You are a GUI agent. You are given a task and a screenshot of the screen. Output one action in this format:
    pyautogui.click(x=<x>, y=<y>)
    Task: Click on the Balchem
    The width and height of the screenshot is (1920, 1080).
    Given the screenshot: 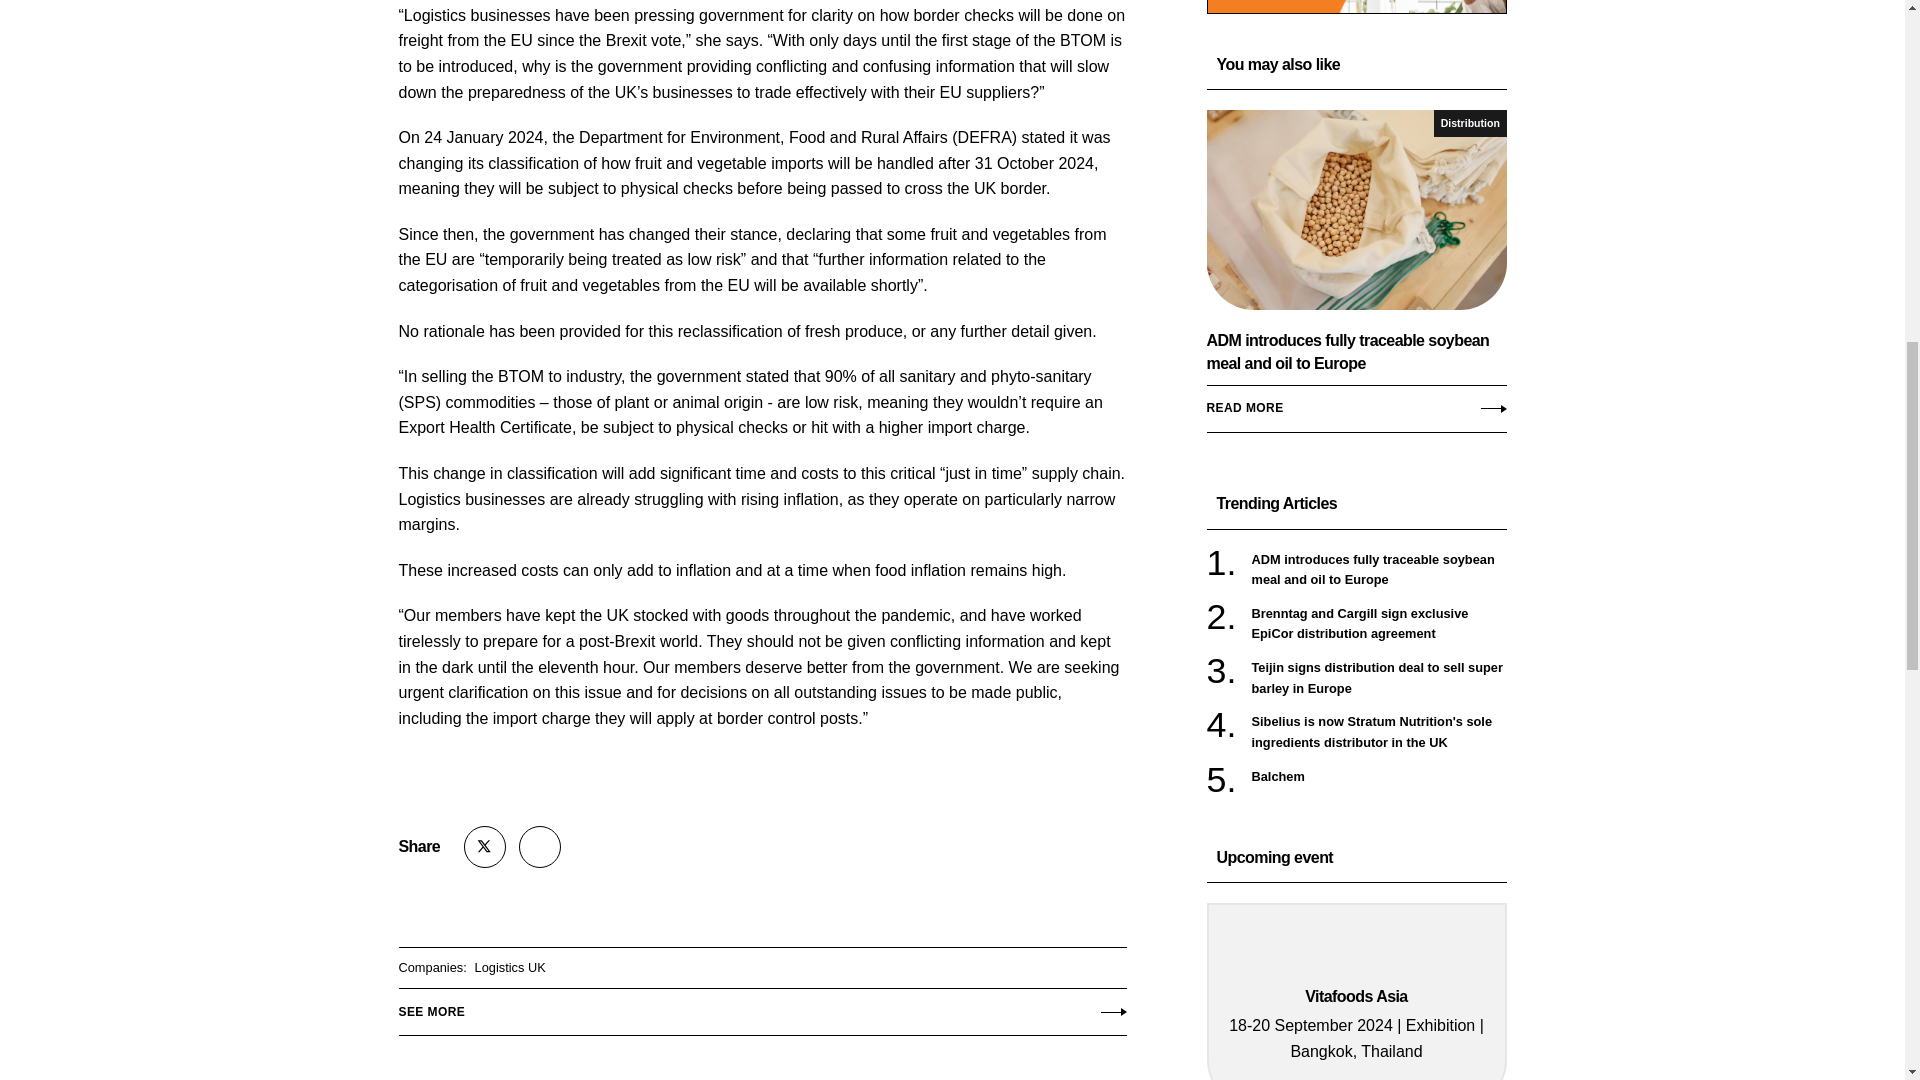 What is the action you would take?
    pyautogui.click(x=1379, y=776)
    